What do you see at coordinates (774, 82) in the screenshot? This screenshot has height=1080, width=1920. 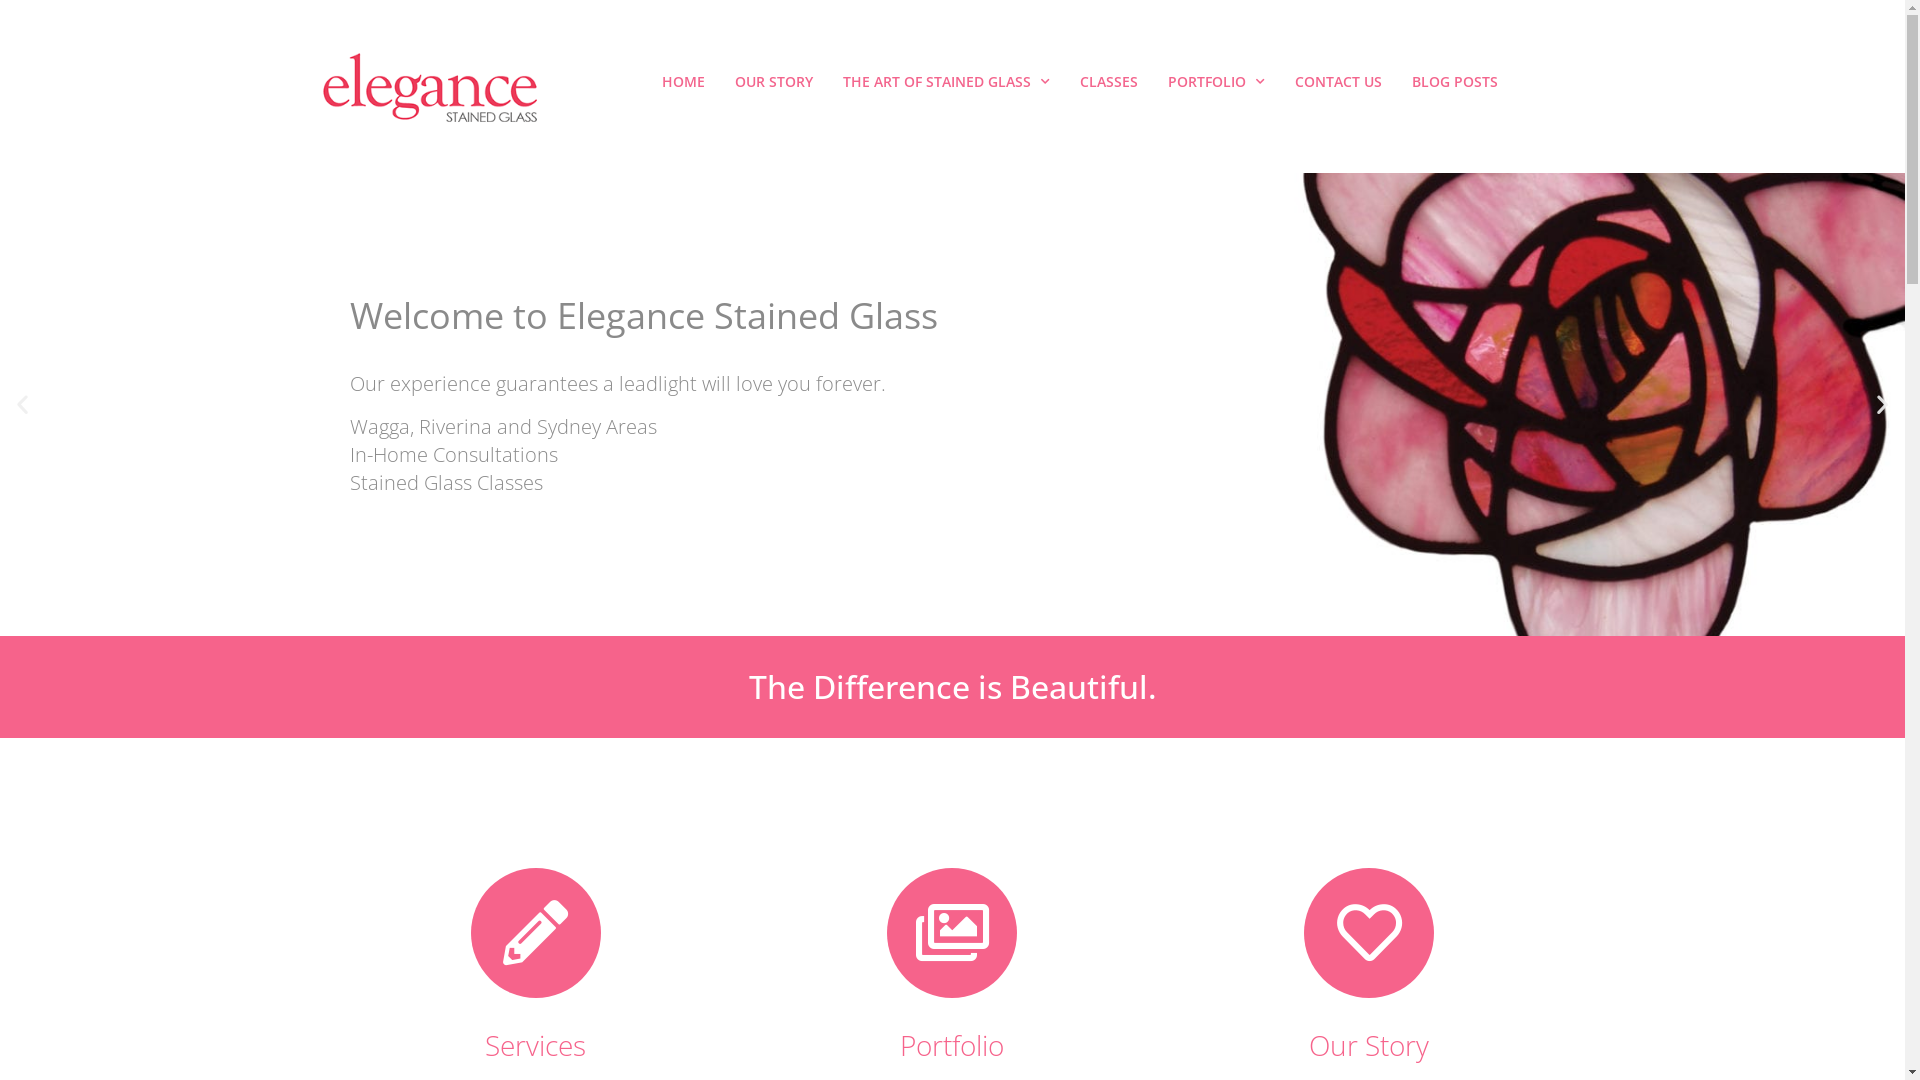 I see `OUR STORY` at bounding box center [774, 82].